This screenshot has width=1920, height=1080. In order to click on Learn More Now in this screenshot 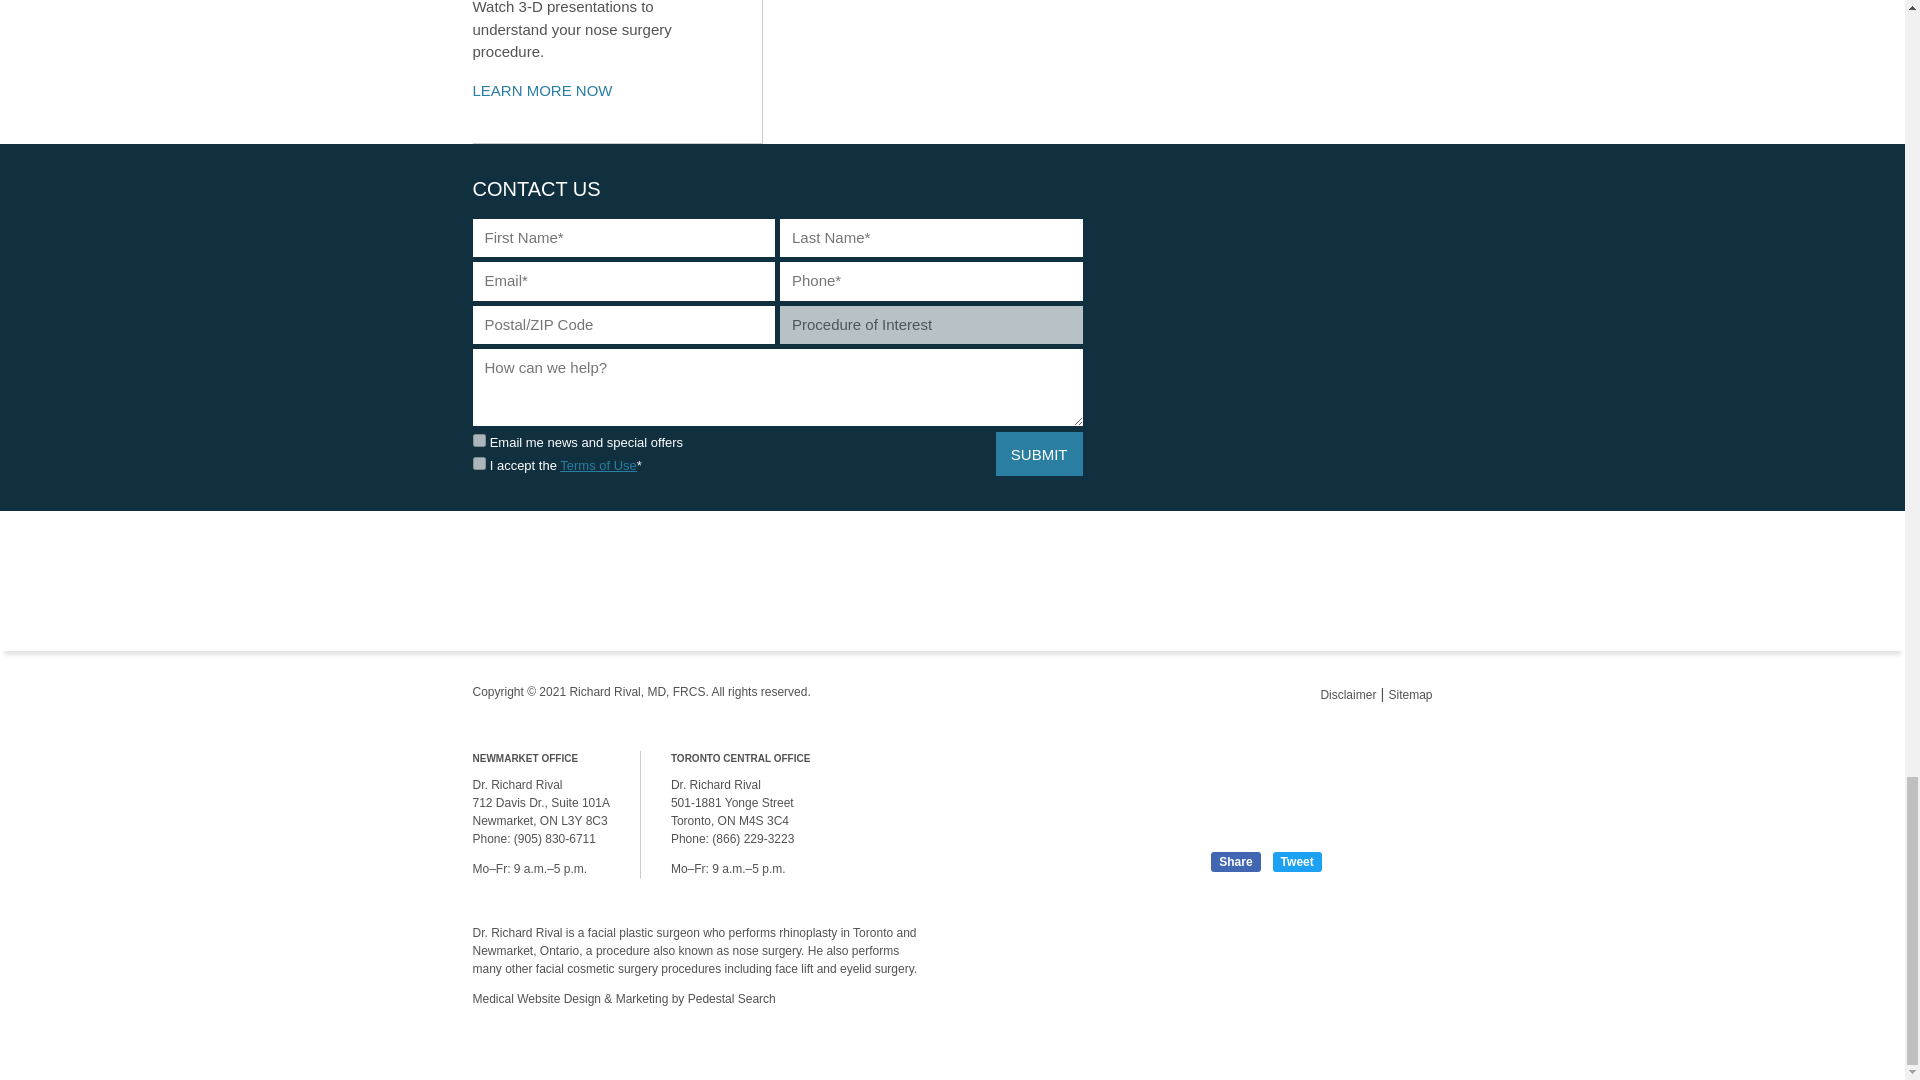, I will do `click(554, 91)`.